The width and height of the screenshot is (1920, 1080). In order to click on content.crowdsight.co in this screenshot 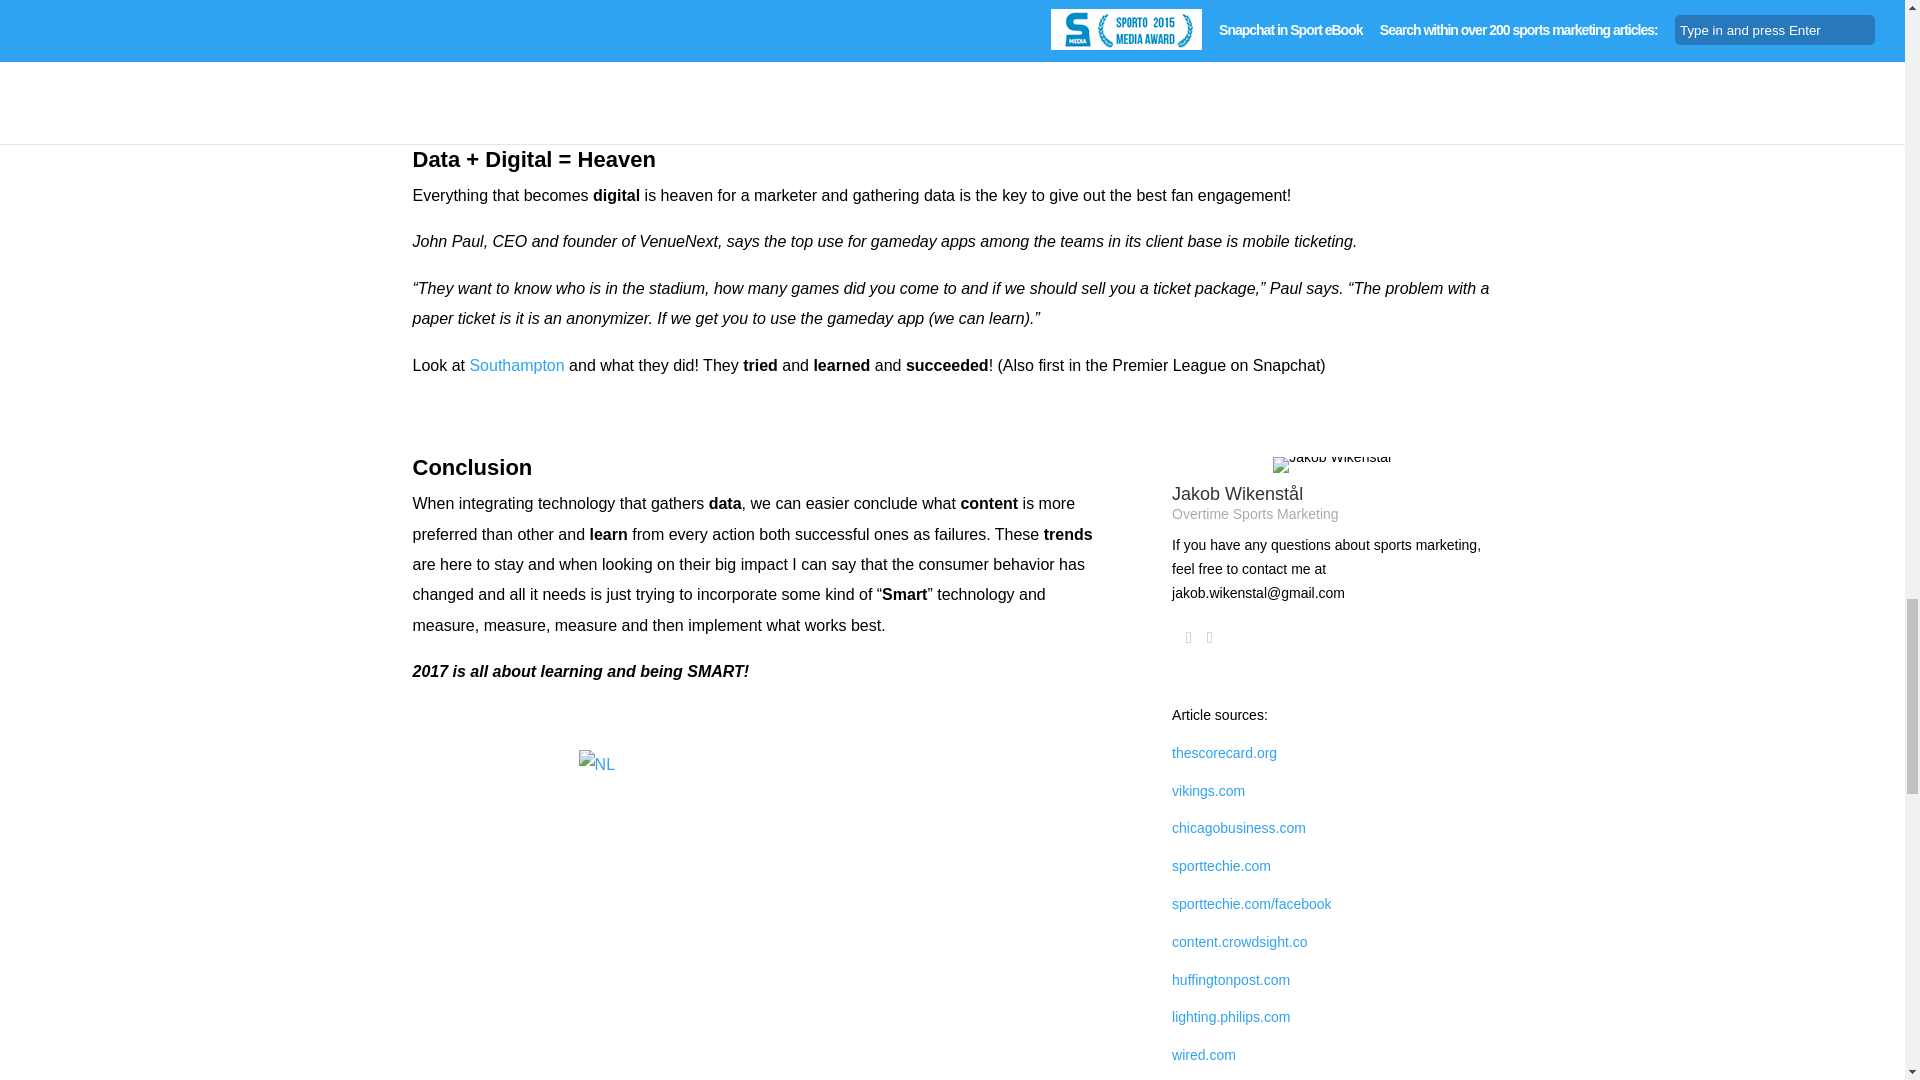, I will do `click(1239, 942)`.